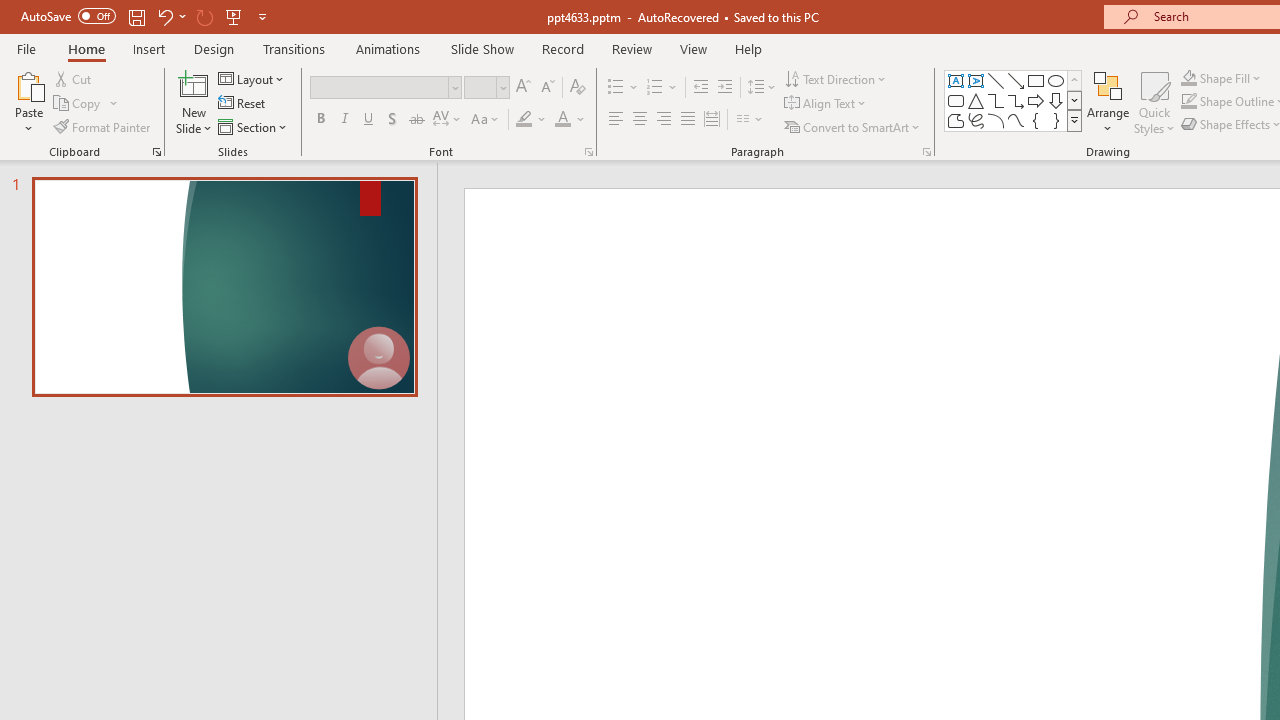  I want to click on Shape Fill, so click(1221, 78).